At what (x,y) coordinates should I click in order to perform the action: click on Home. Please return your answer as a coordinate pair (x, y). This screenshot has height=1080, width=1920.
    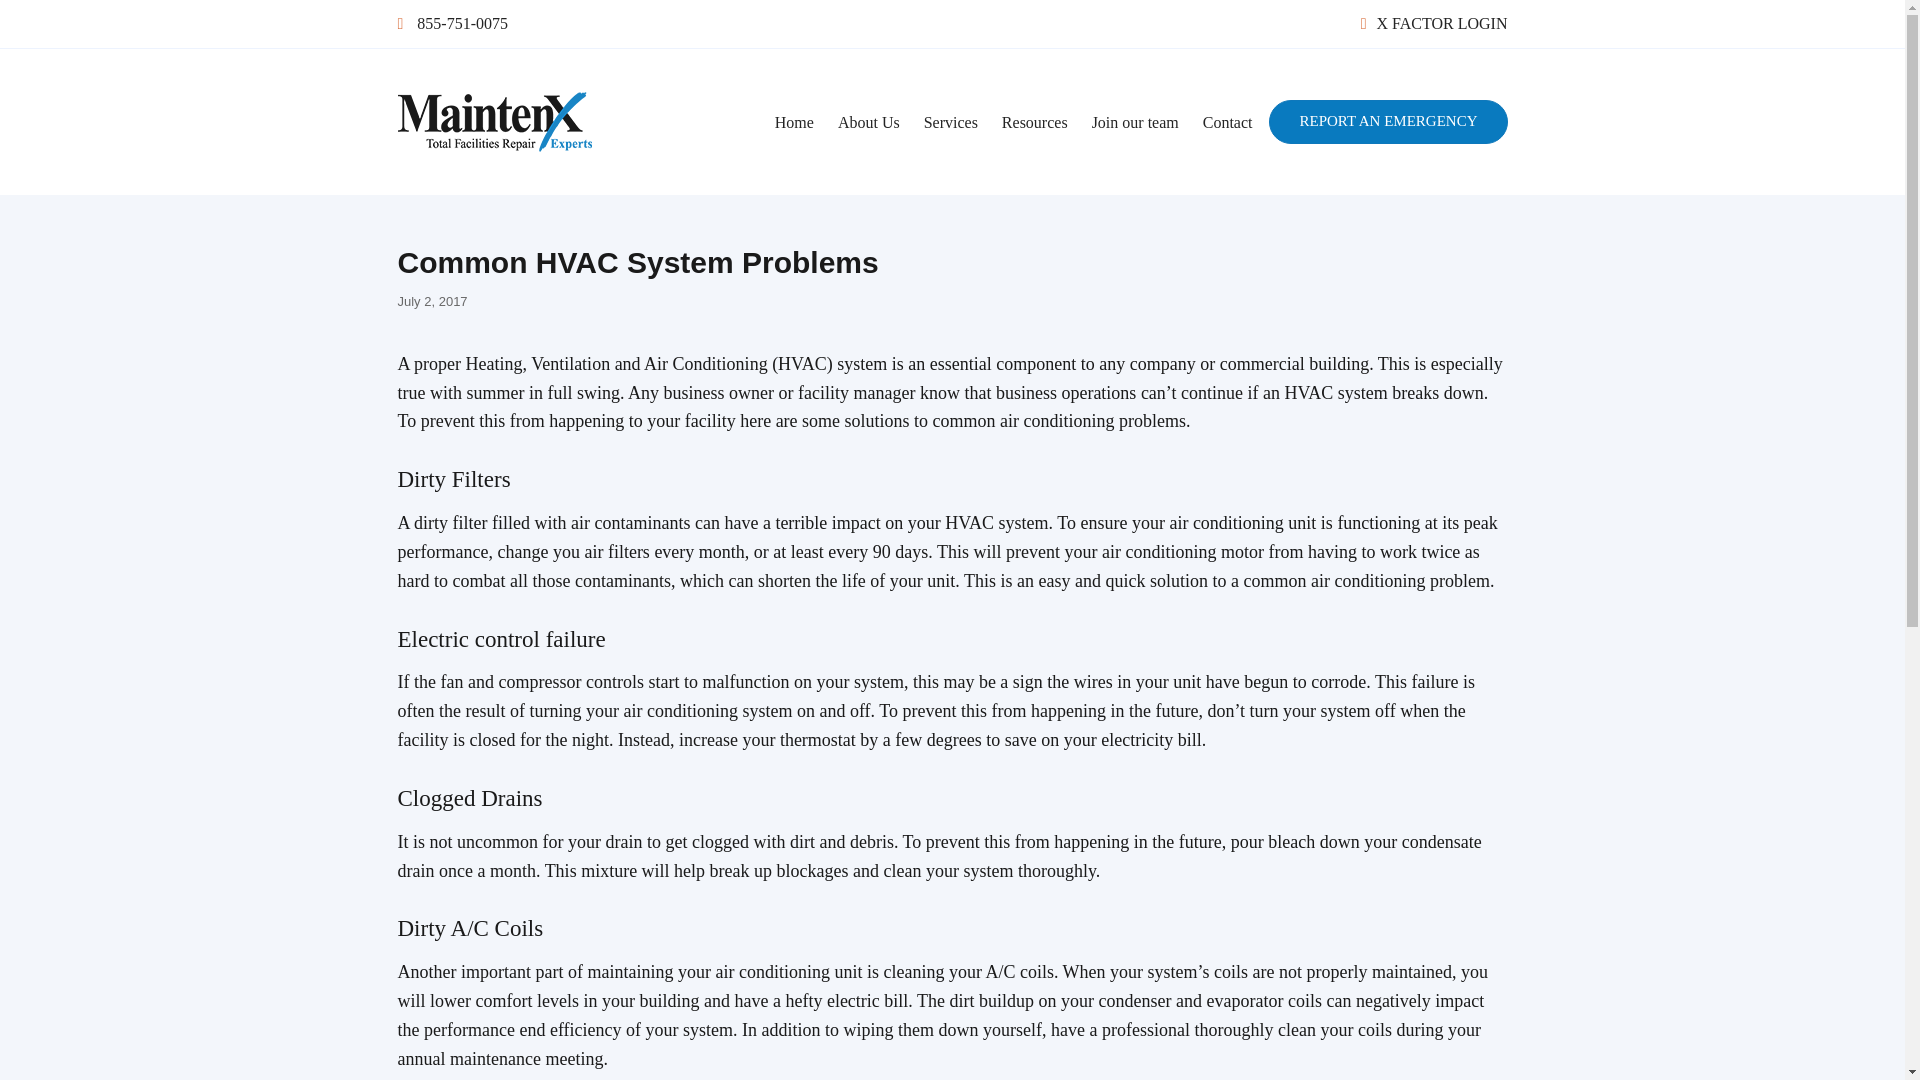
    Looking at the image, I should click on (794, 122).